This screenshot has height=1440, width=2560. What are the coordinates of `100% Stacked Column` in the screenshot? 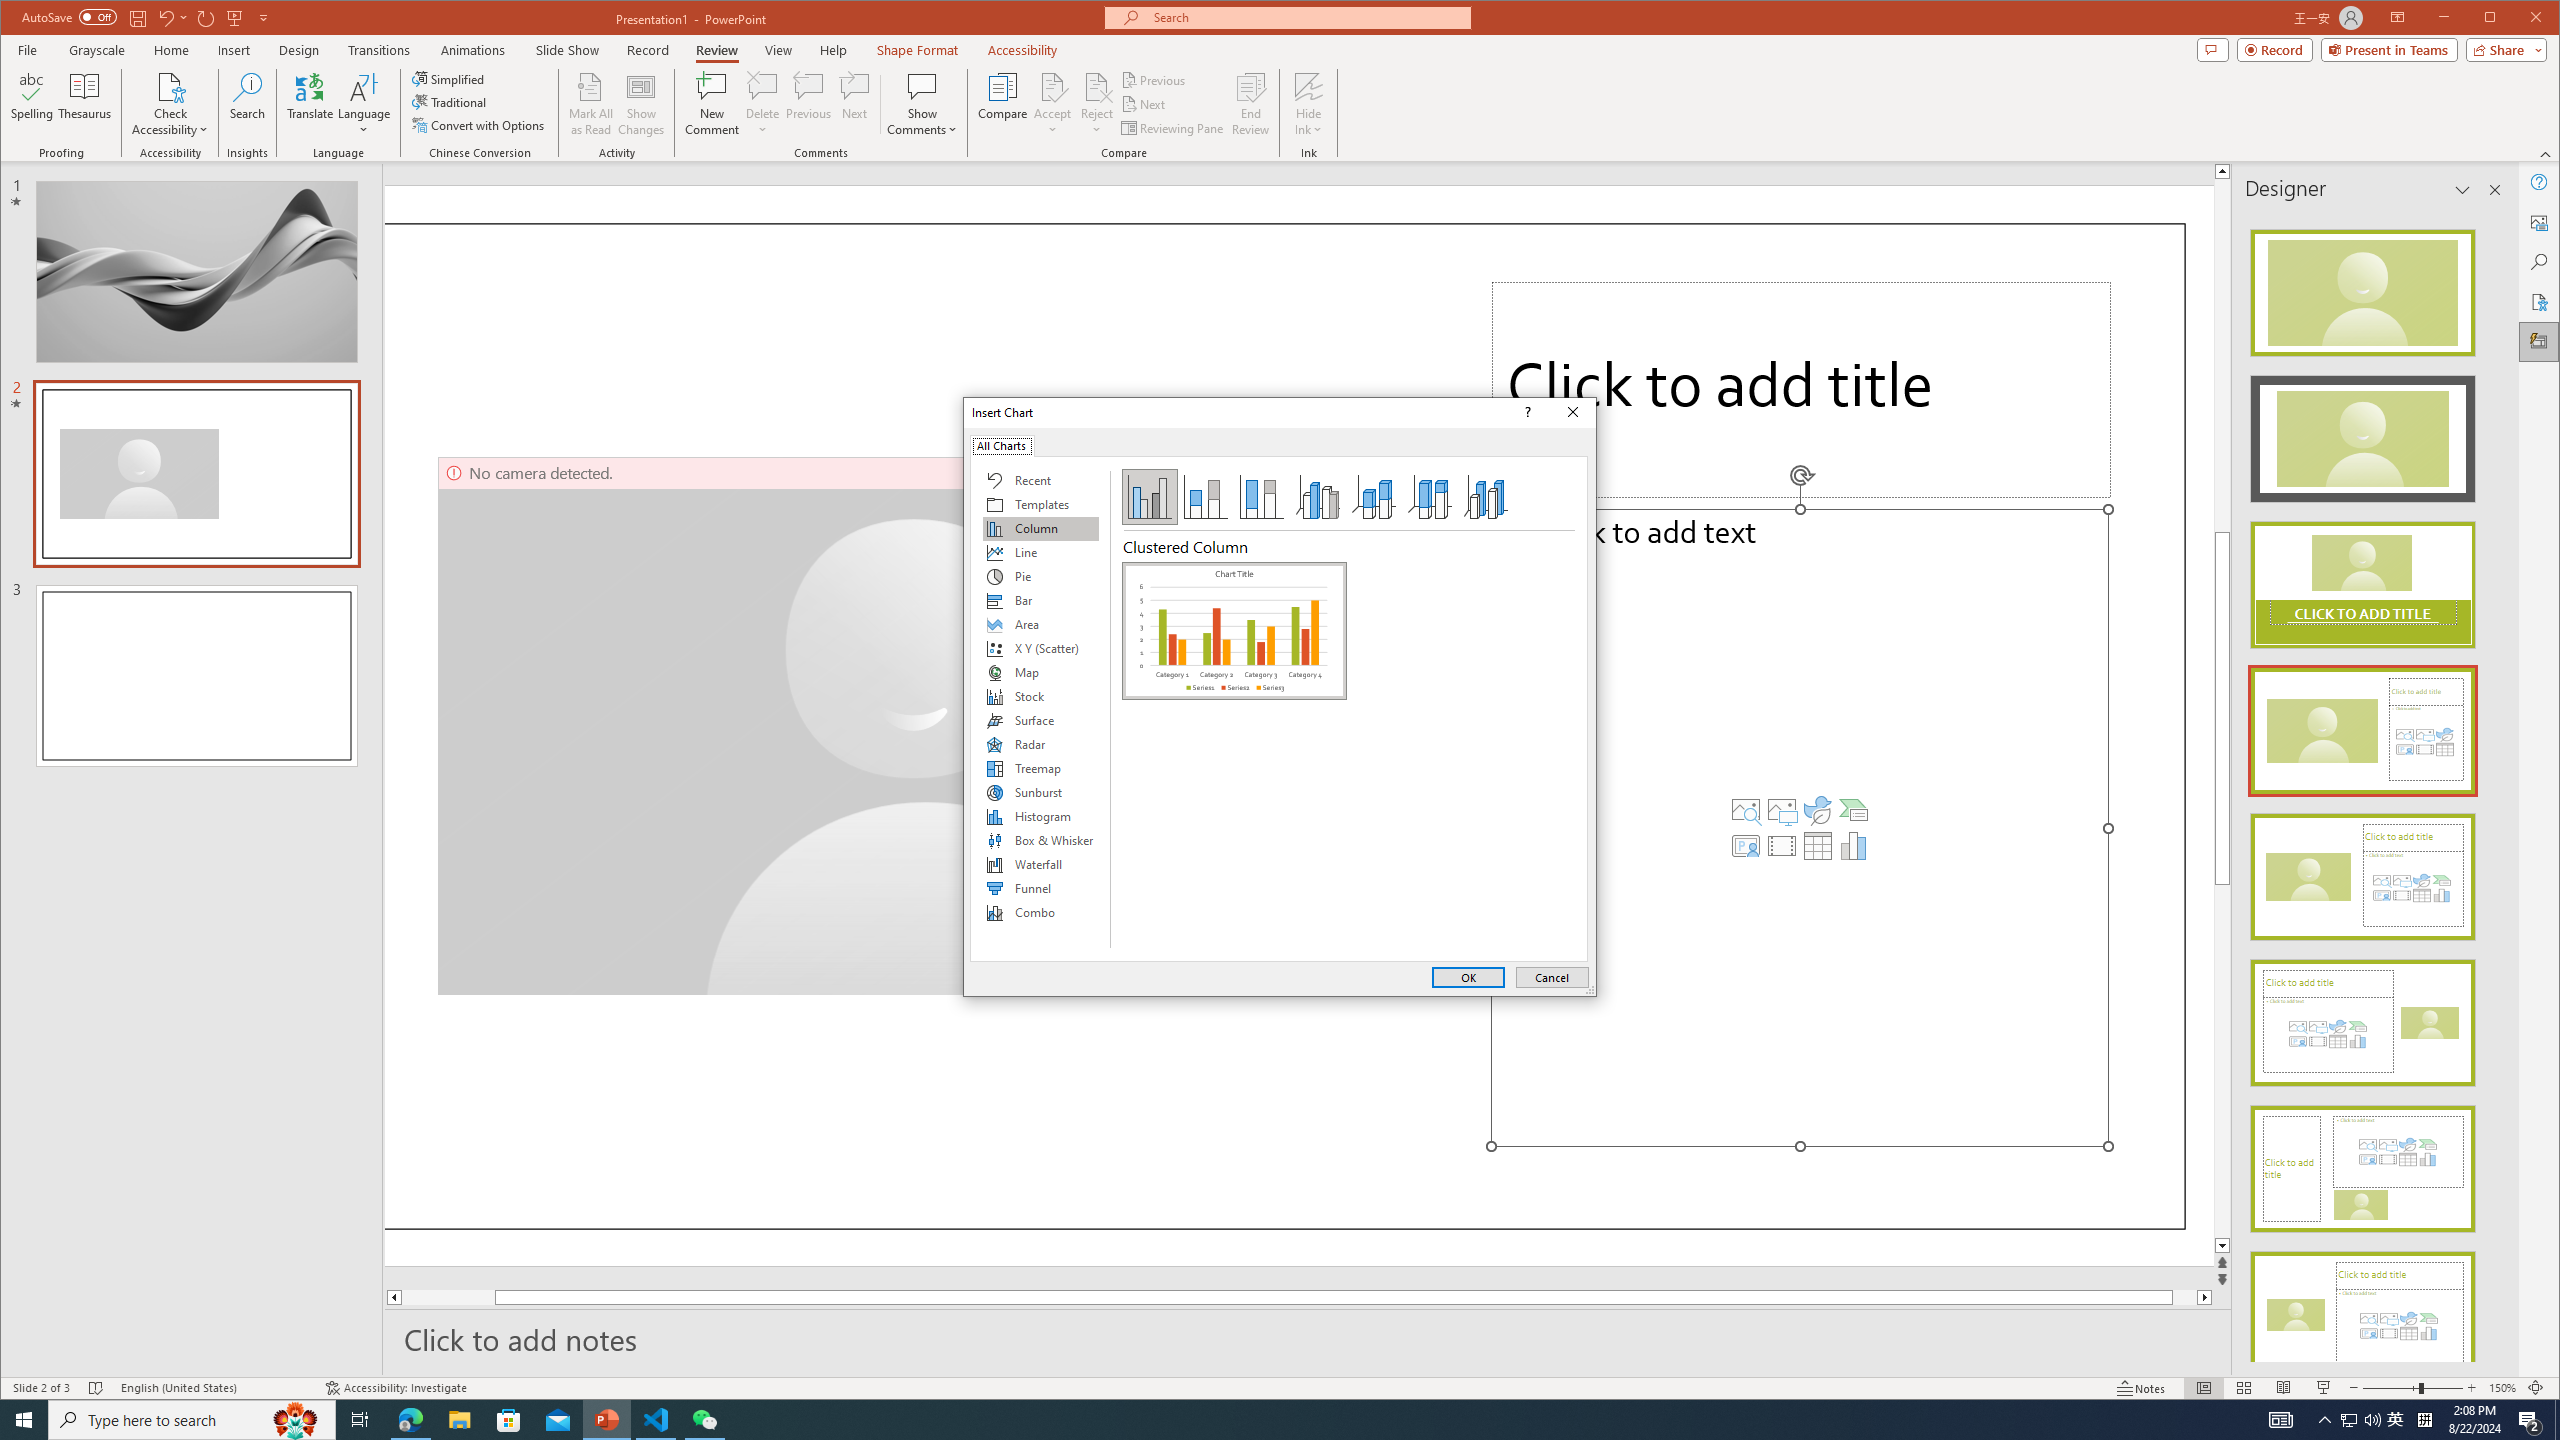 It's located at (1262, 497).